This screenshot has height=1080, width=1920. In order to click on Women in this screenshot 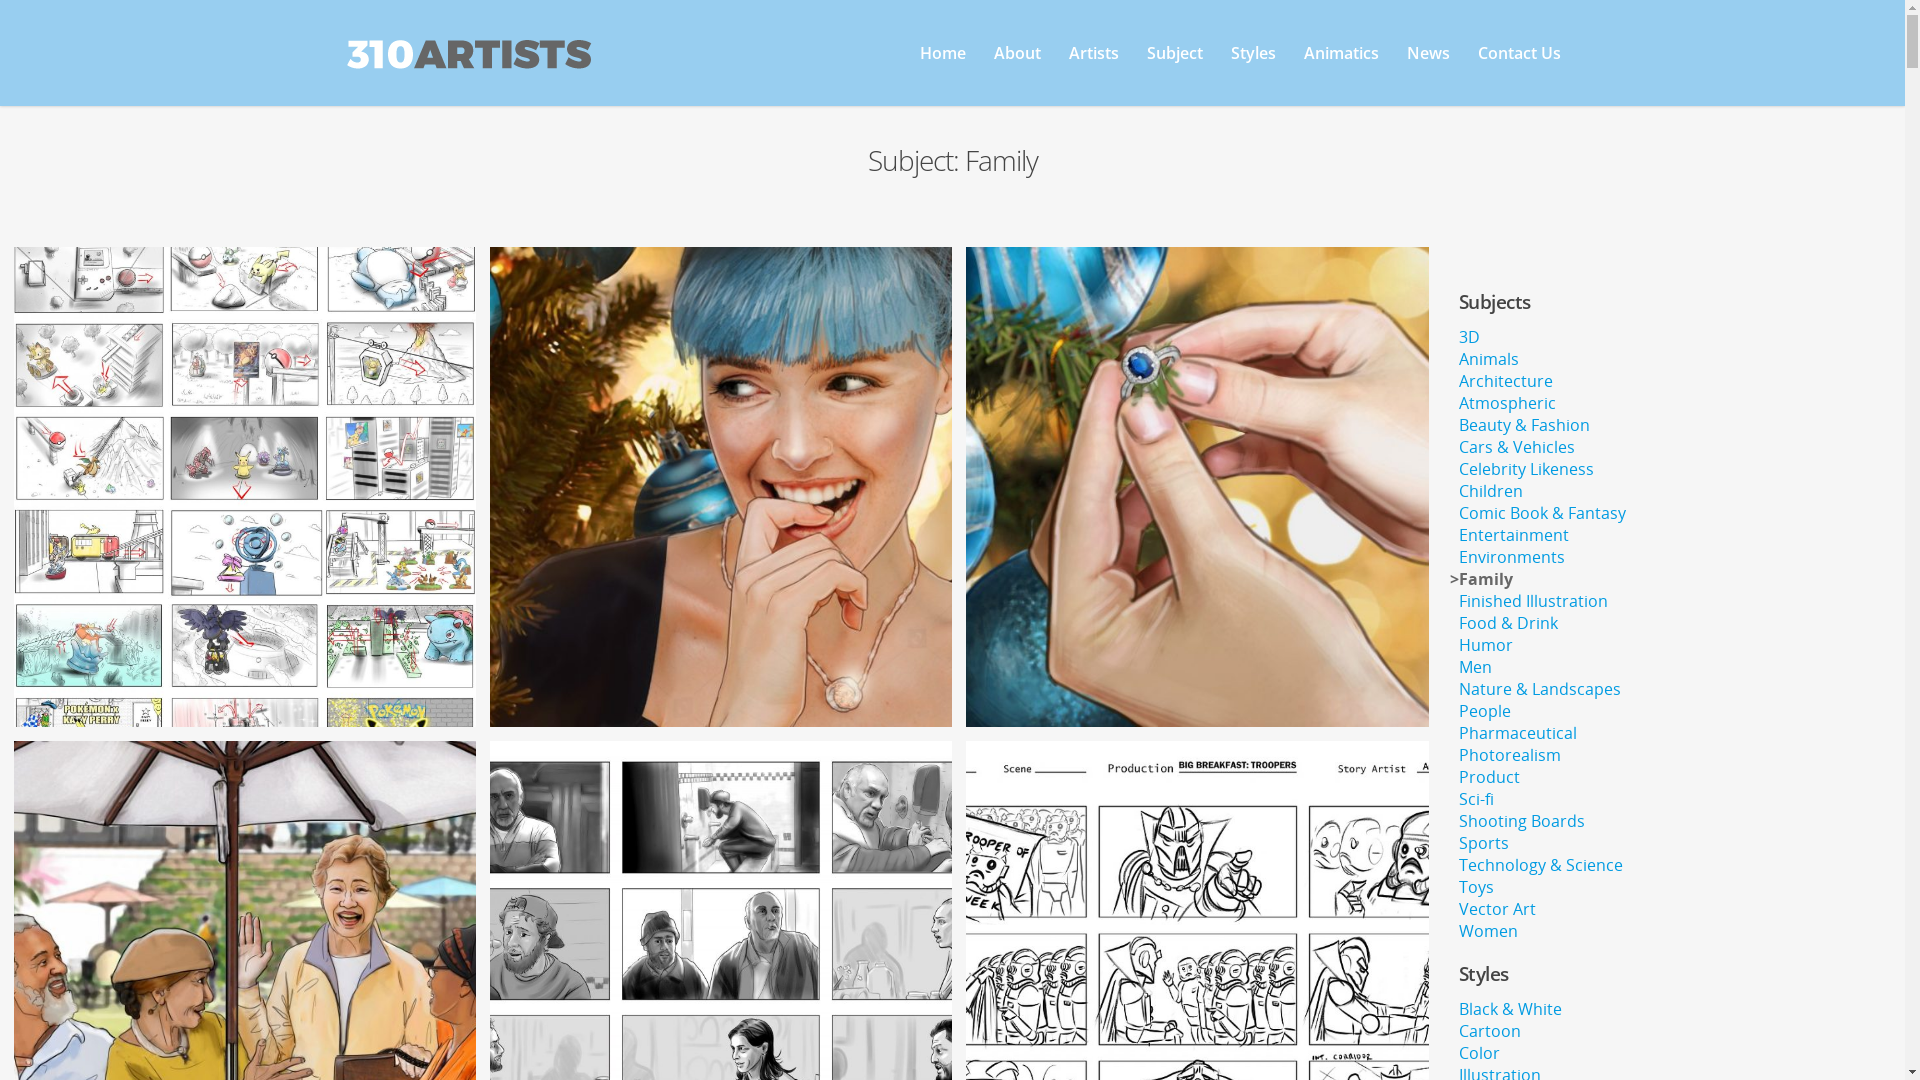, I will do `click(1488, 931)`.